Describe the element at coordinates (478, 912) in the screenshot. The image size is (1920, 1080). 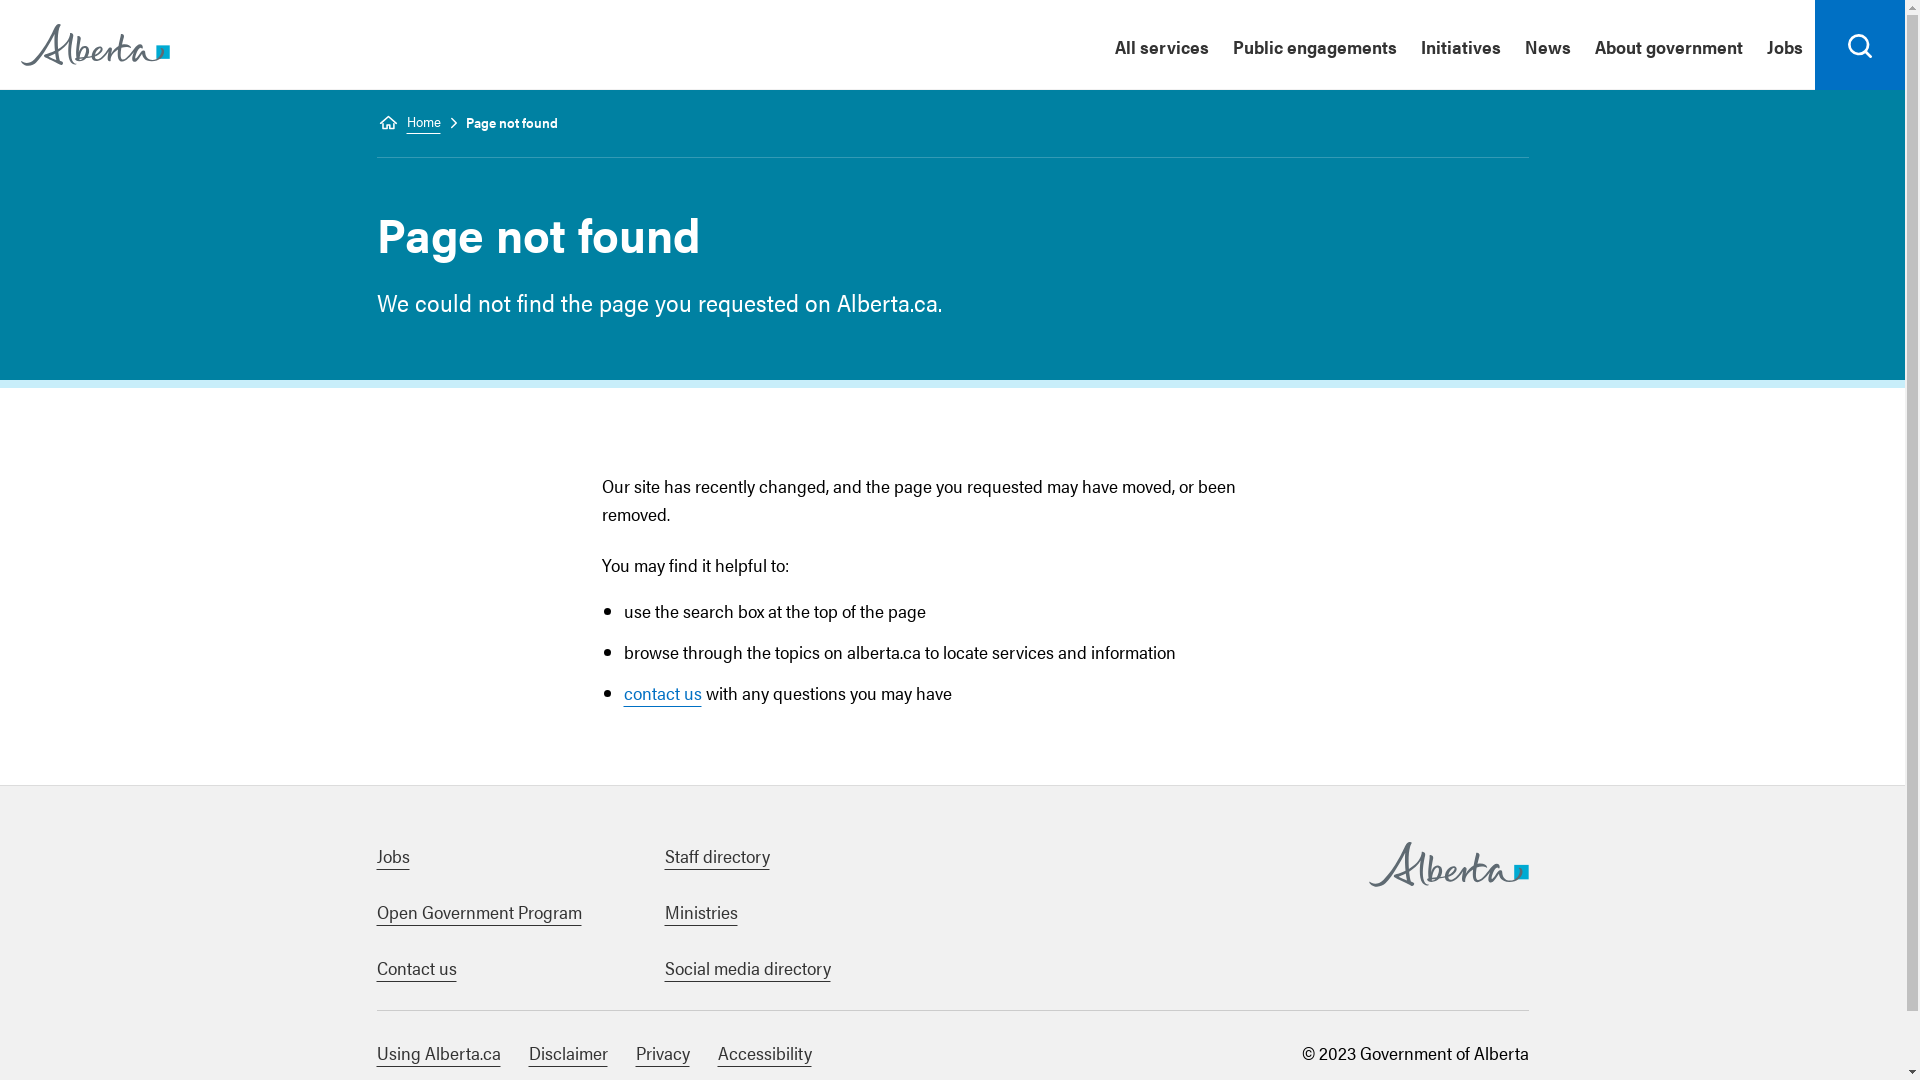
I see `Open Government Program` at that location.